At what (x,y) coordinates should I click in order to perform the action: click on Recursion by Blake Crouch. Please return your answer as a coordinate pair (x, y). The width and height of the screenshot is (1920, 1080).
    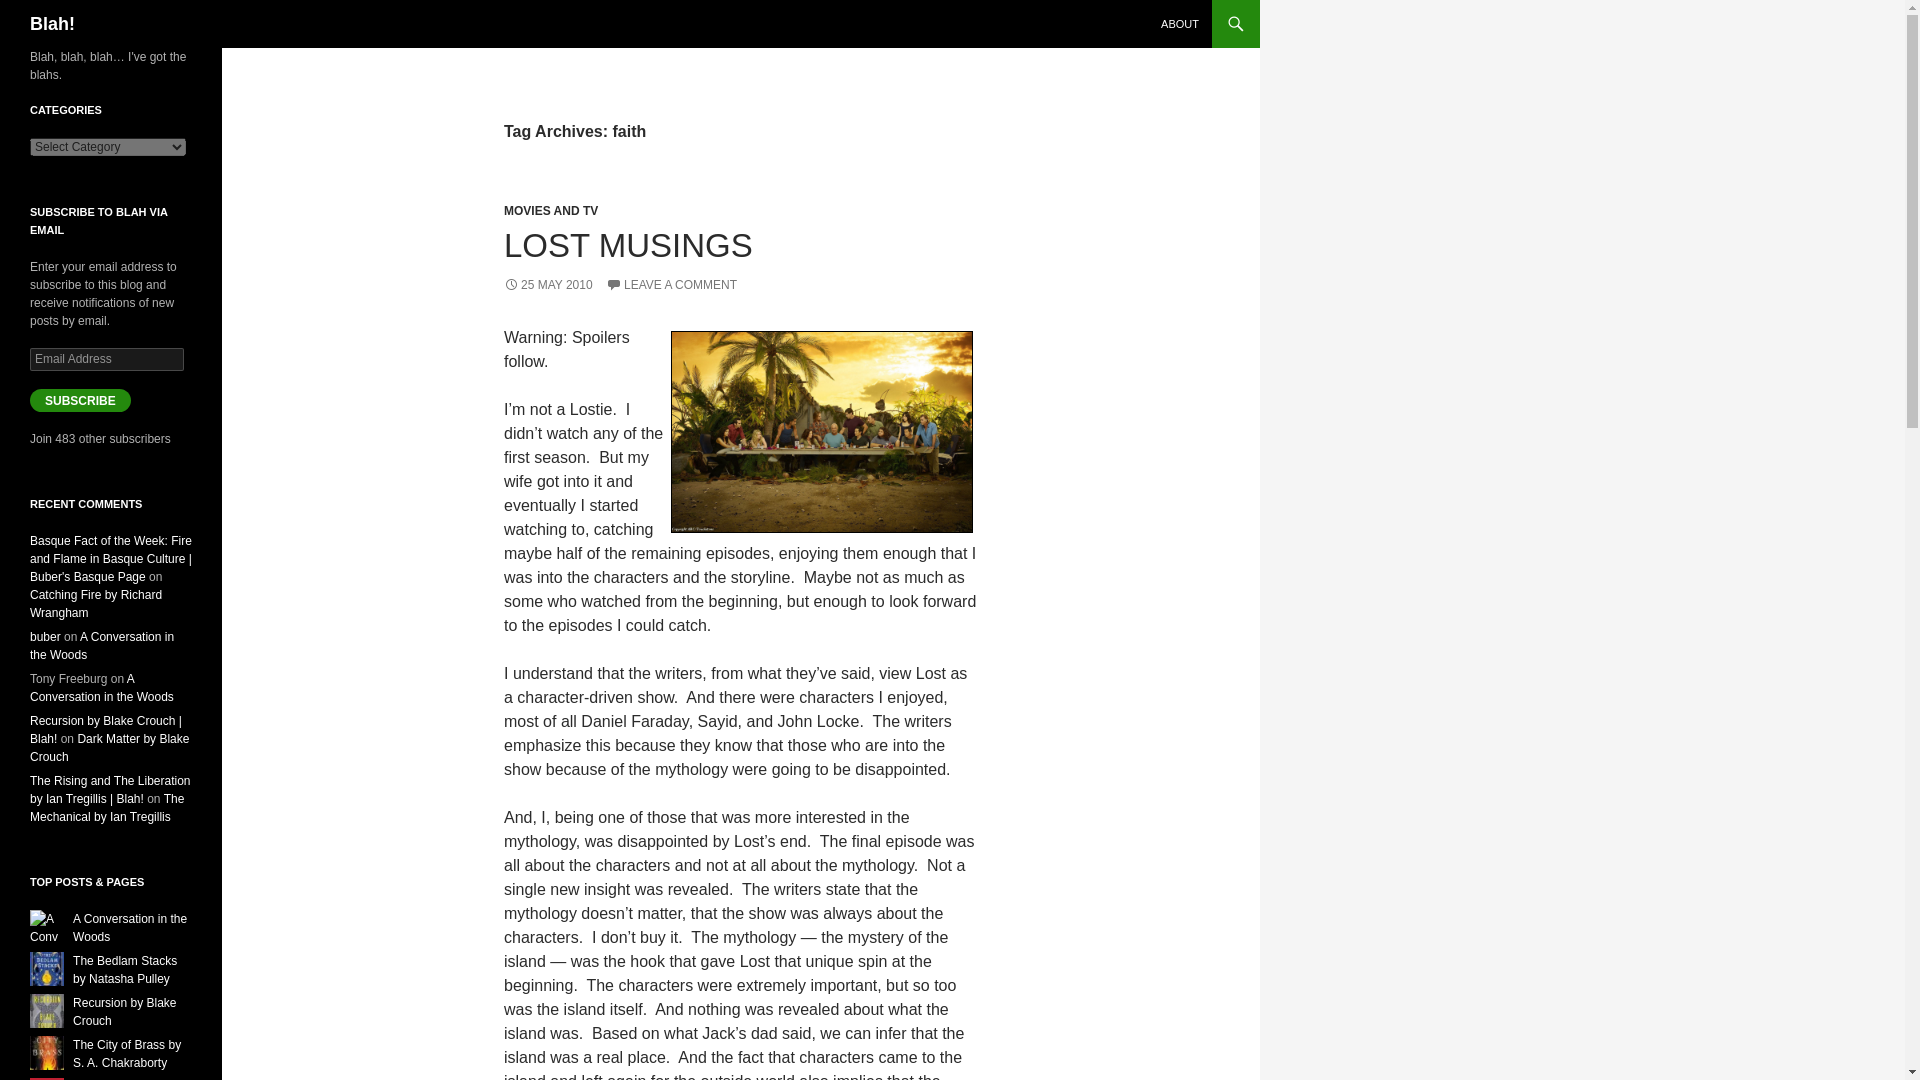
    Looking at the image, I should click on (124, 1012).